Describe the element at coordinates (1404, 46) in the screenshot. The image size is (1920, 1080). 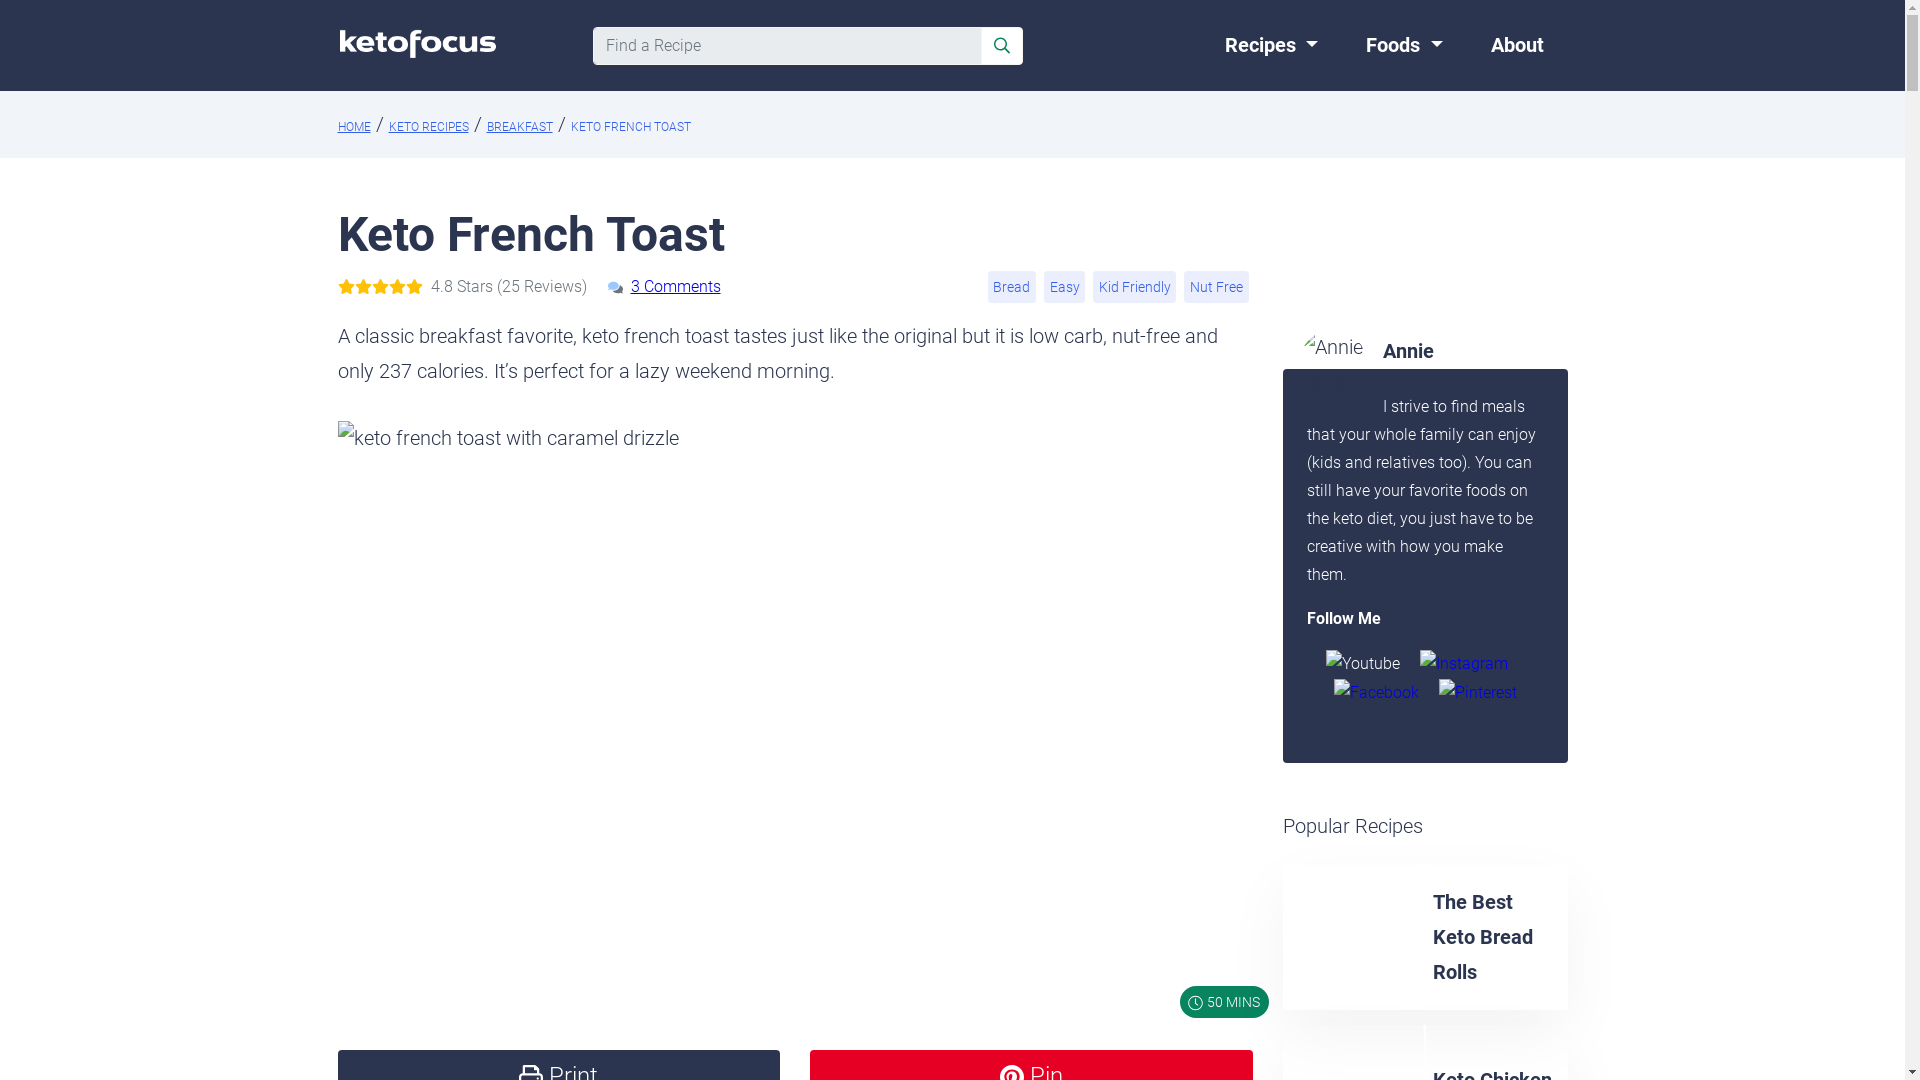
I see `Foods` at that location.